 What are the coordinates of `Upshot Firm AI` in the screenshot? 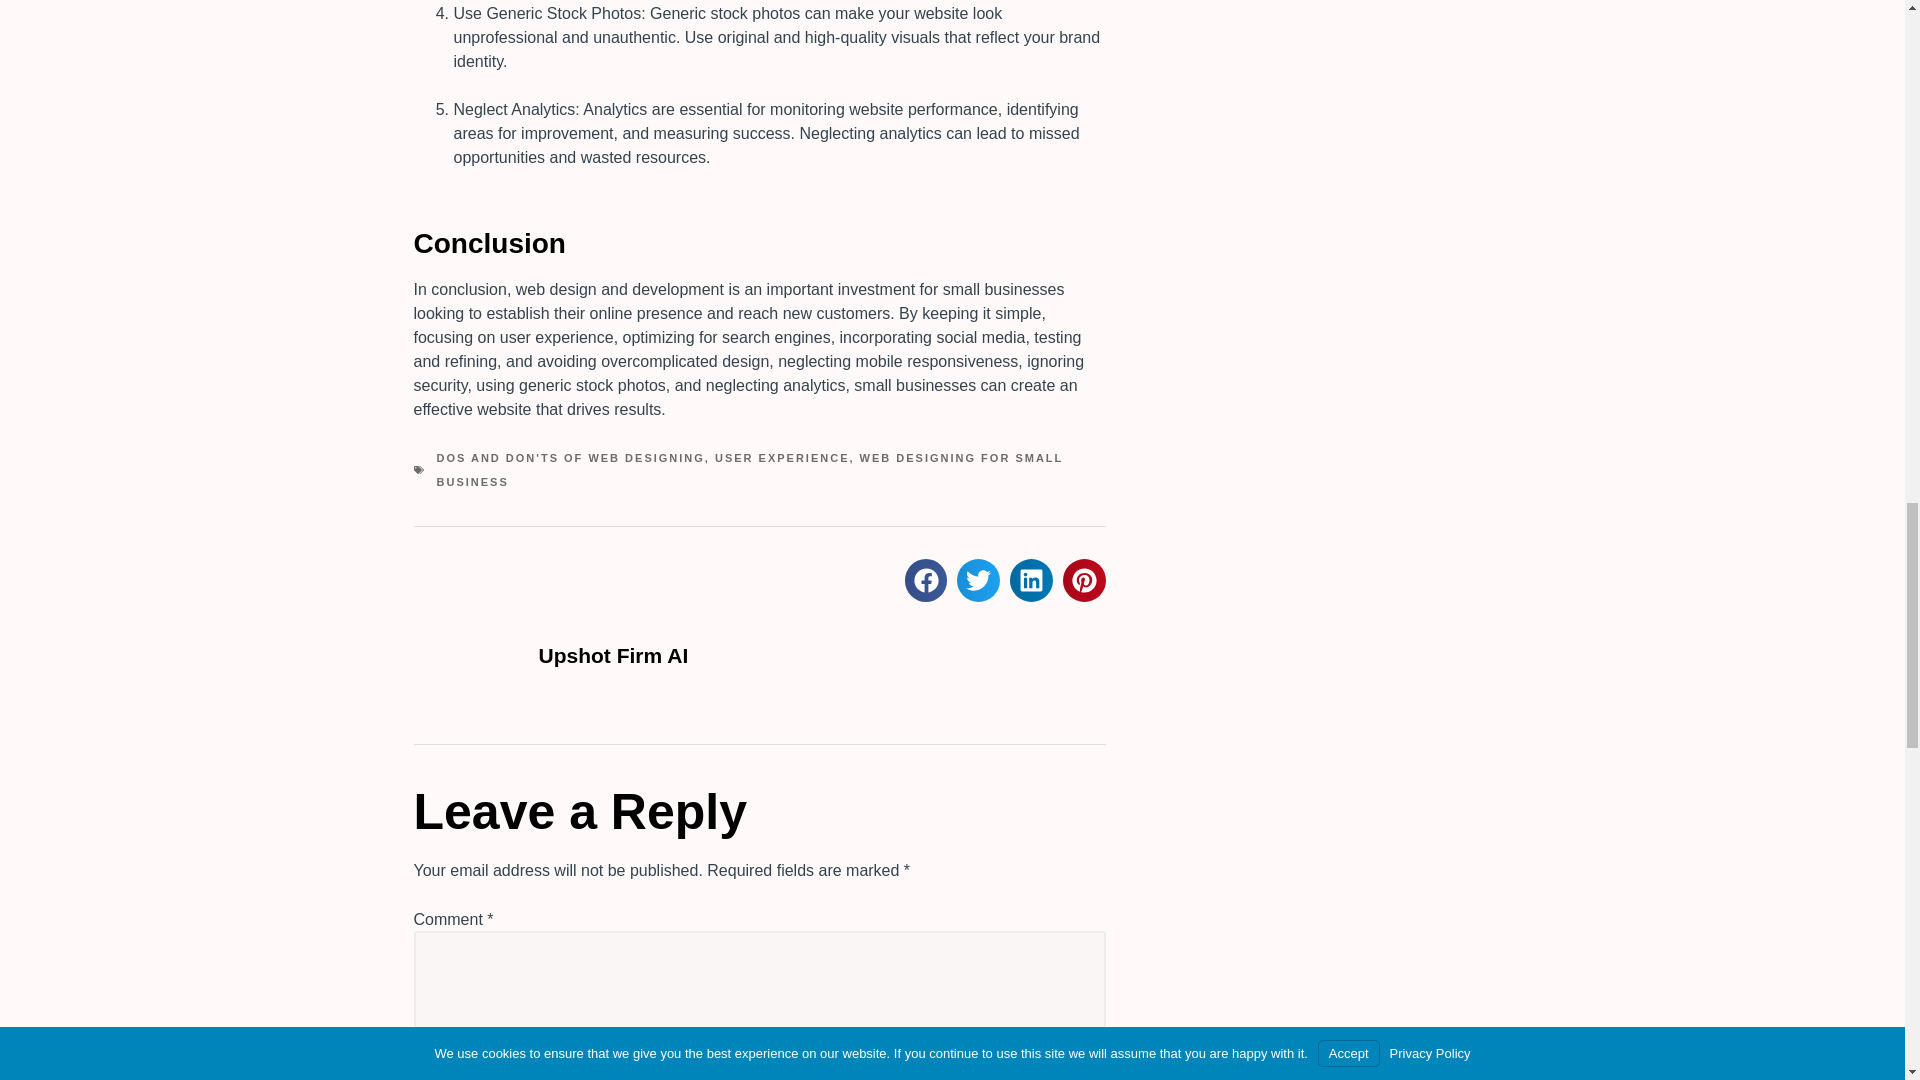 It's located at (760, 658).